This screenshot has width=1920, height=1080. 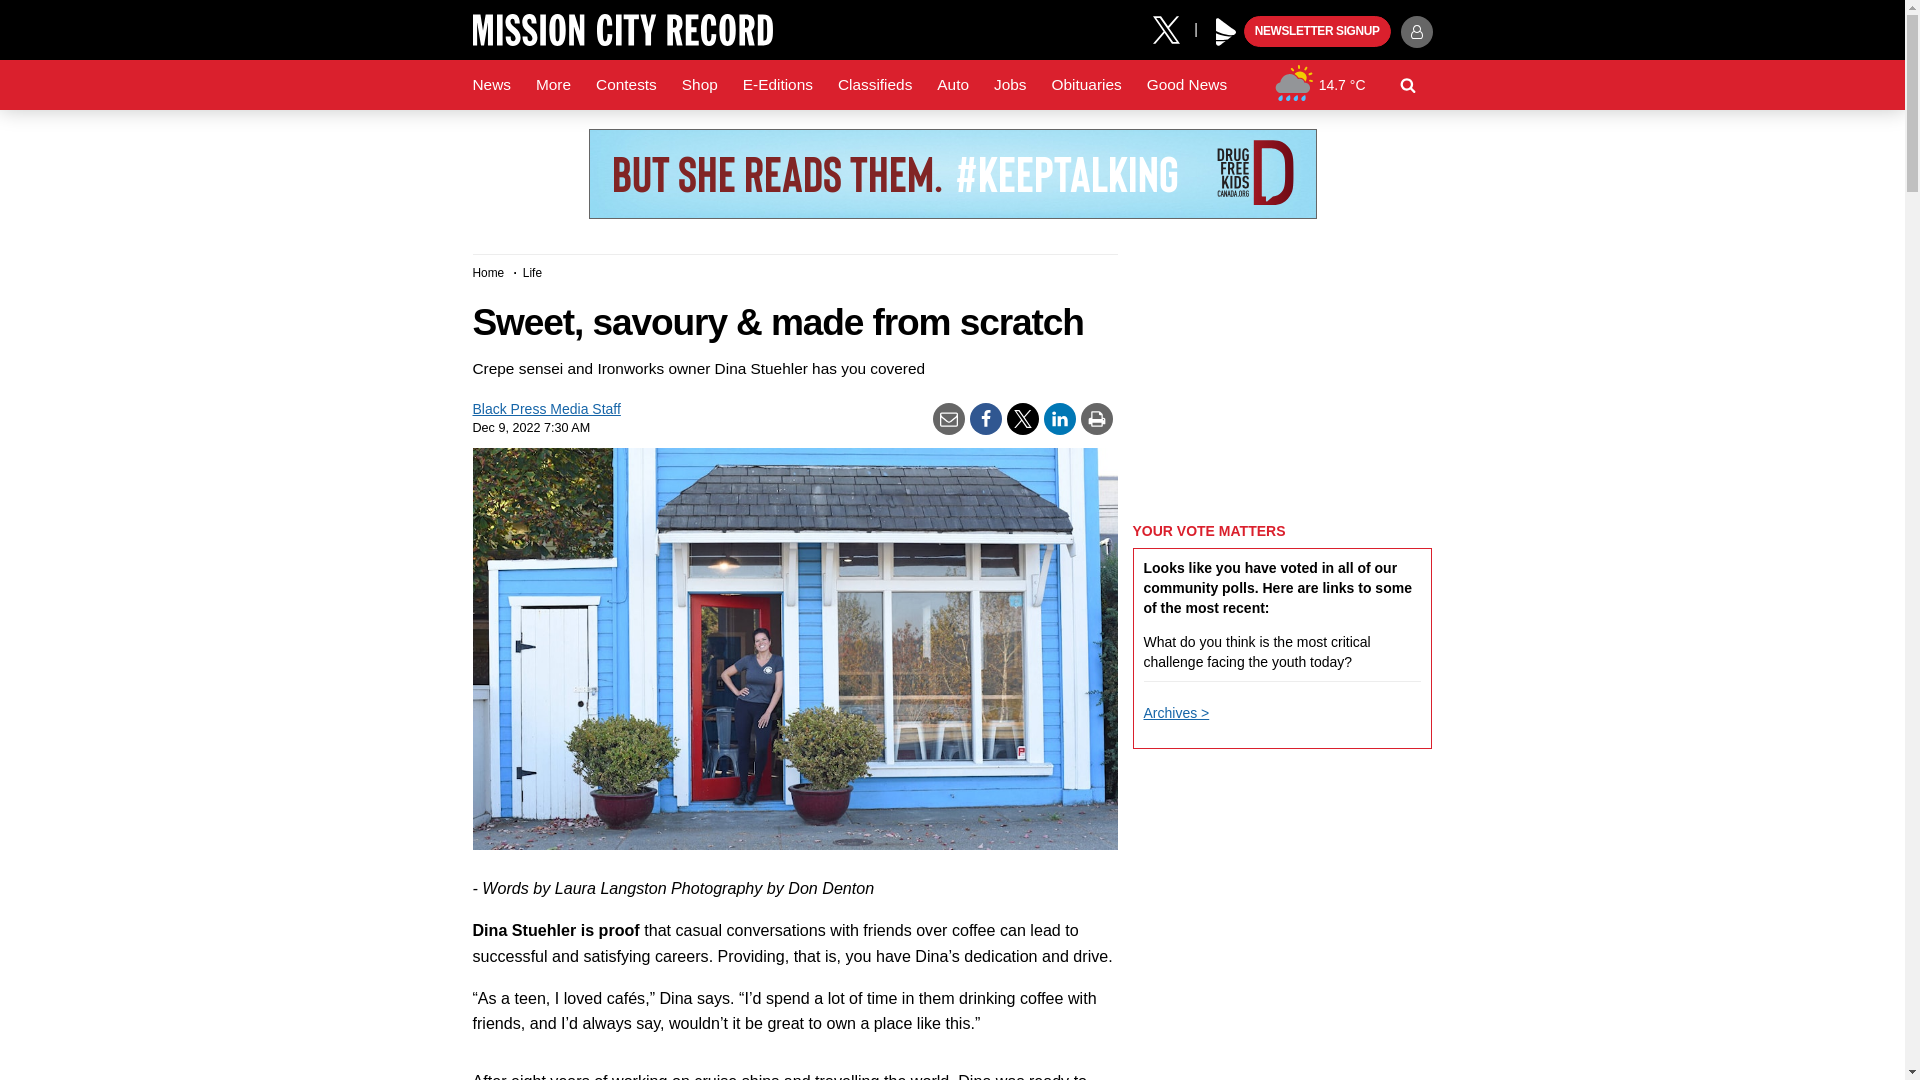 What do you see at coordinates (1317, 32) in the screenshot?
I see `NEWSLETTER SIGNUP` at bounding box center [1317, 32].